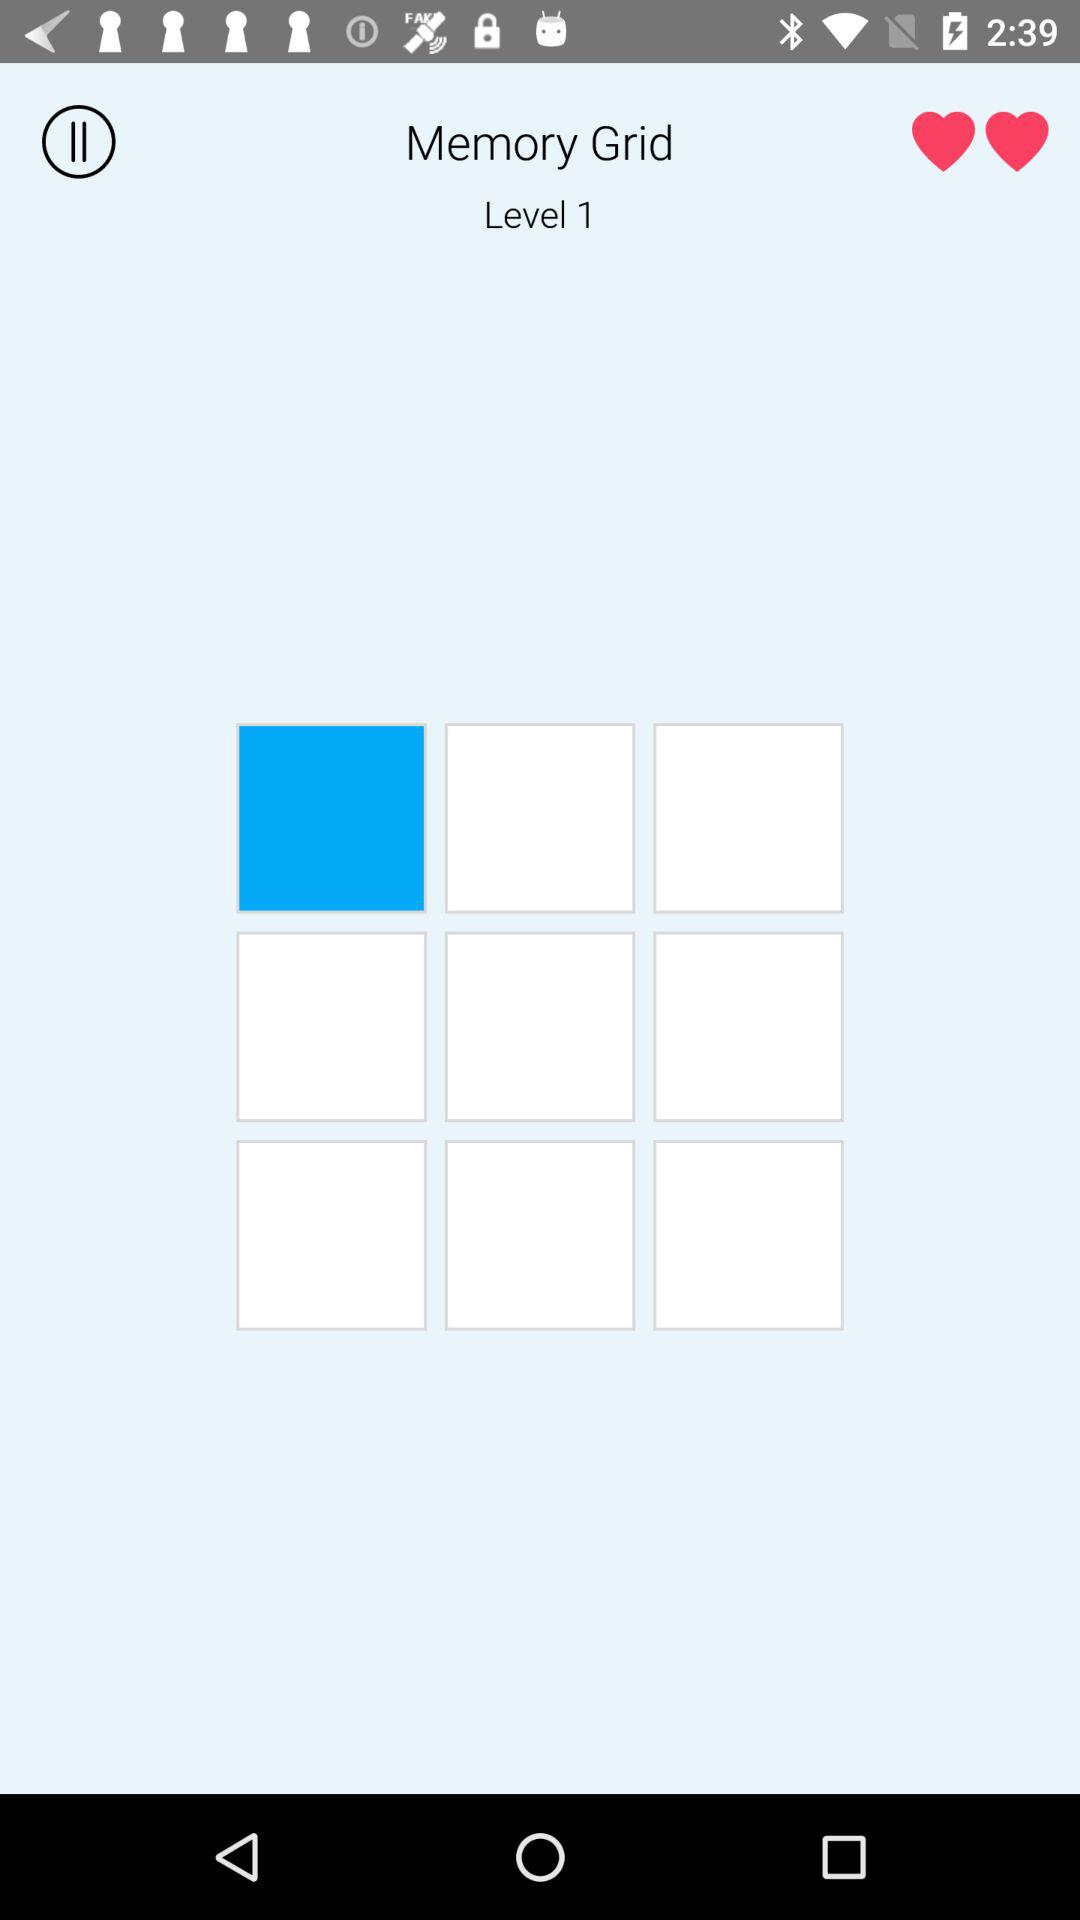 The image size is (1080, 1920). Describe the element at coordinates (331, 1235) in the screenshot. I see `one of the square in whole` at that location.